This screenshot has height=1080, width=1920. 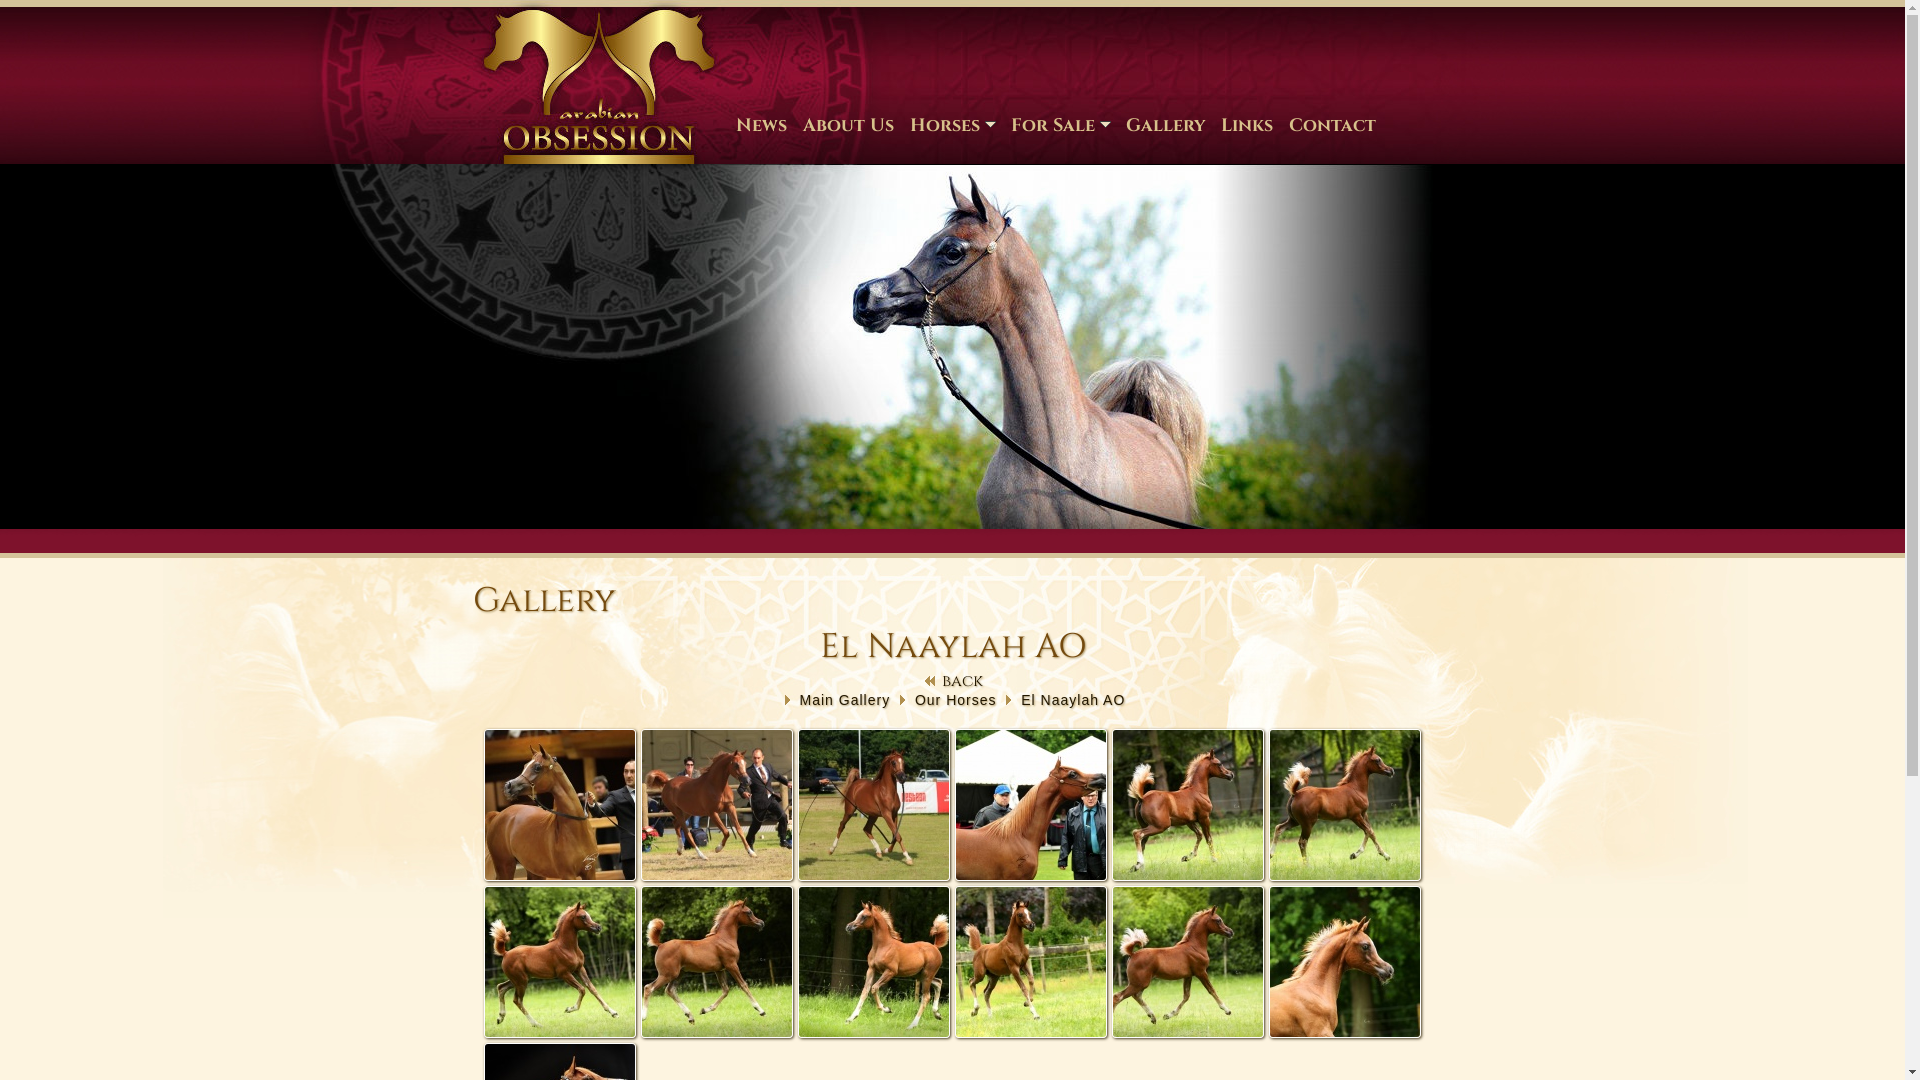 What do you see at coordinates (952, 681) in the screenshot?
I see `back` at bounding box center [952, 681].